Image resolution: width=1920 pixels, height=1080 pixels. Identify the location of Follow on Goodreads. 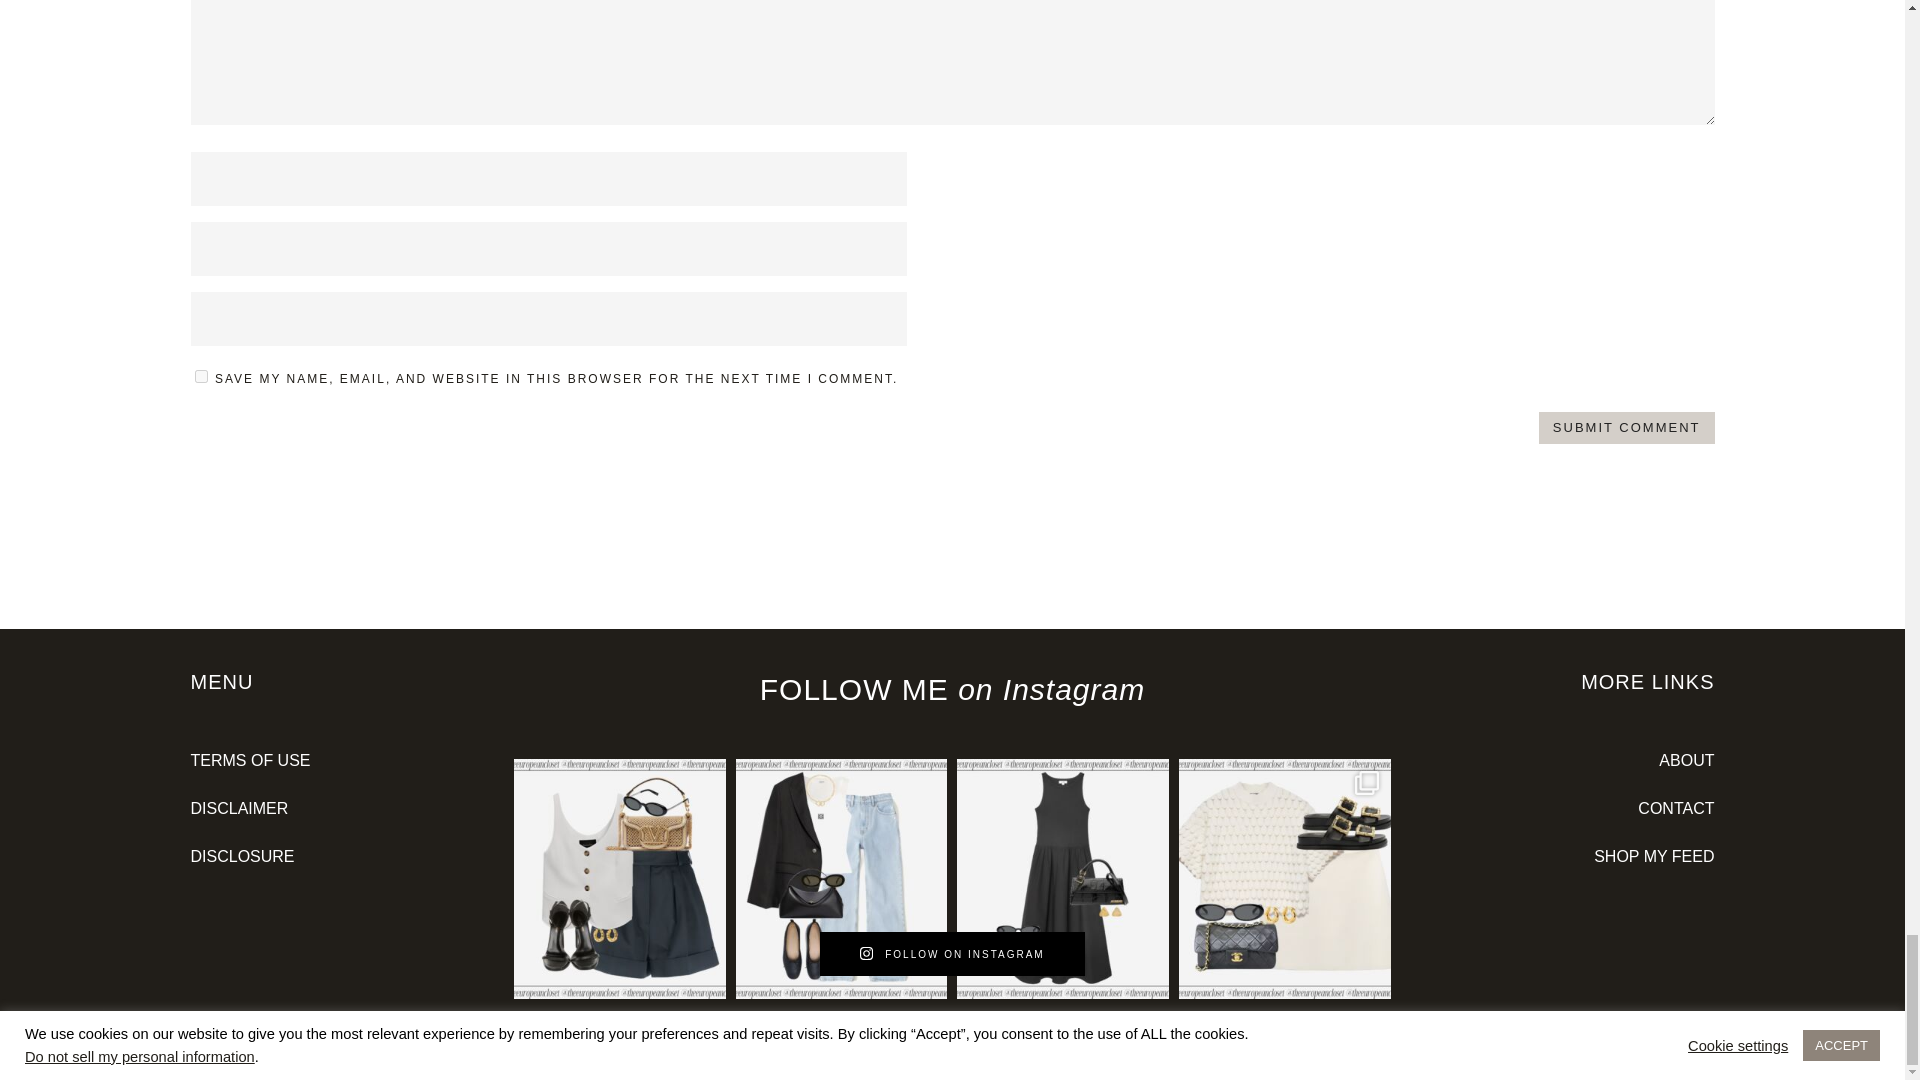
(1617, 1056).